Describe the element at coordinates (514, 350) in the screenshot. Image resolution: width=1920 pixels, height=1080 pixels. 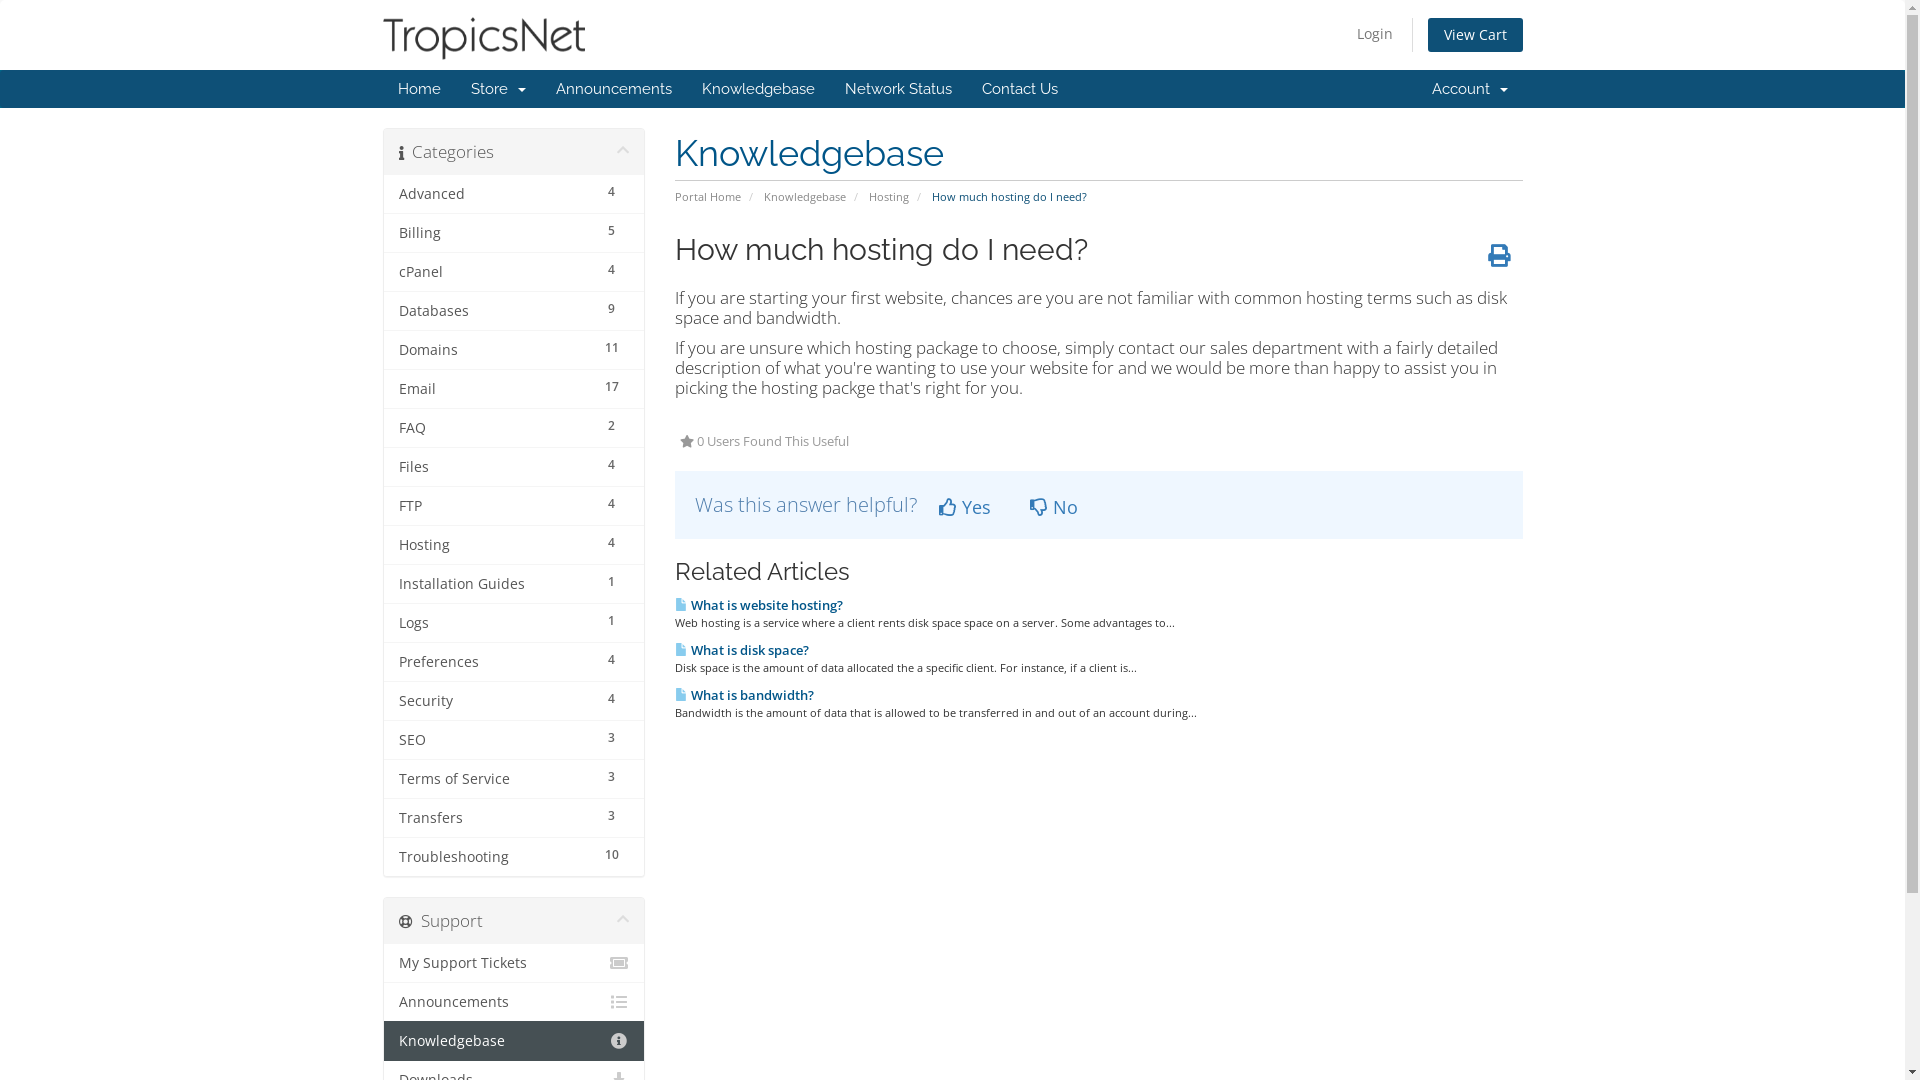
I see `11
Domains` at that location.